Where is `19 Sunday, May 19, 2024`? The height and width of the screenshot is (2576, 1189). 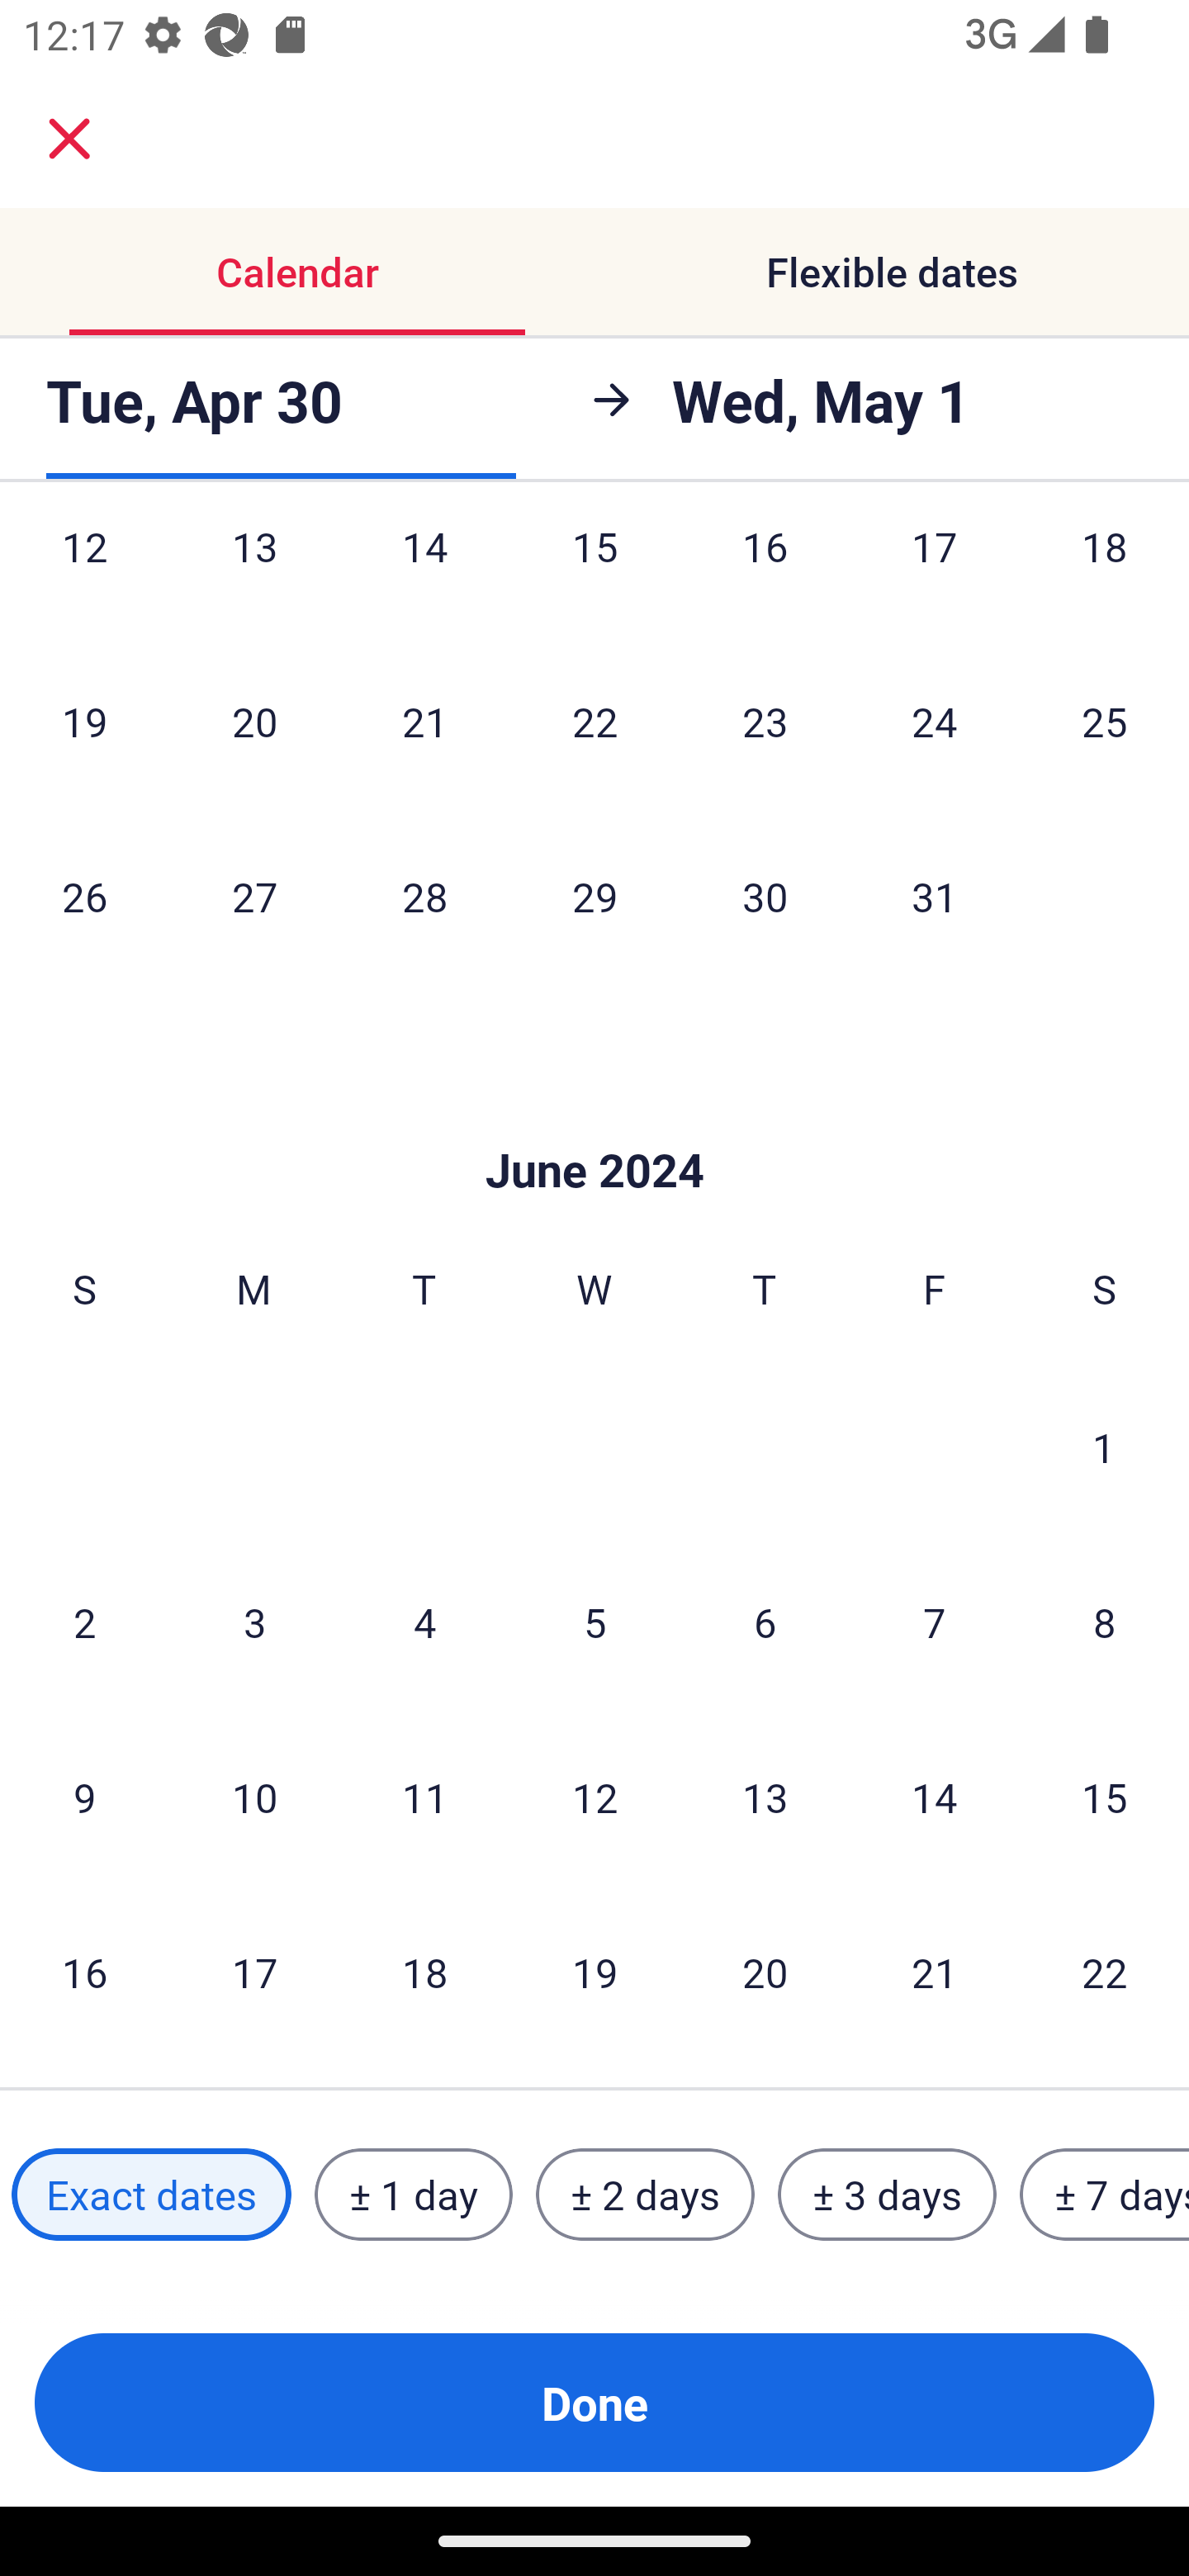 19 Sunday, May 19, 2024 is located at coordinates (84, 721).